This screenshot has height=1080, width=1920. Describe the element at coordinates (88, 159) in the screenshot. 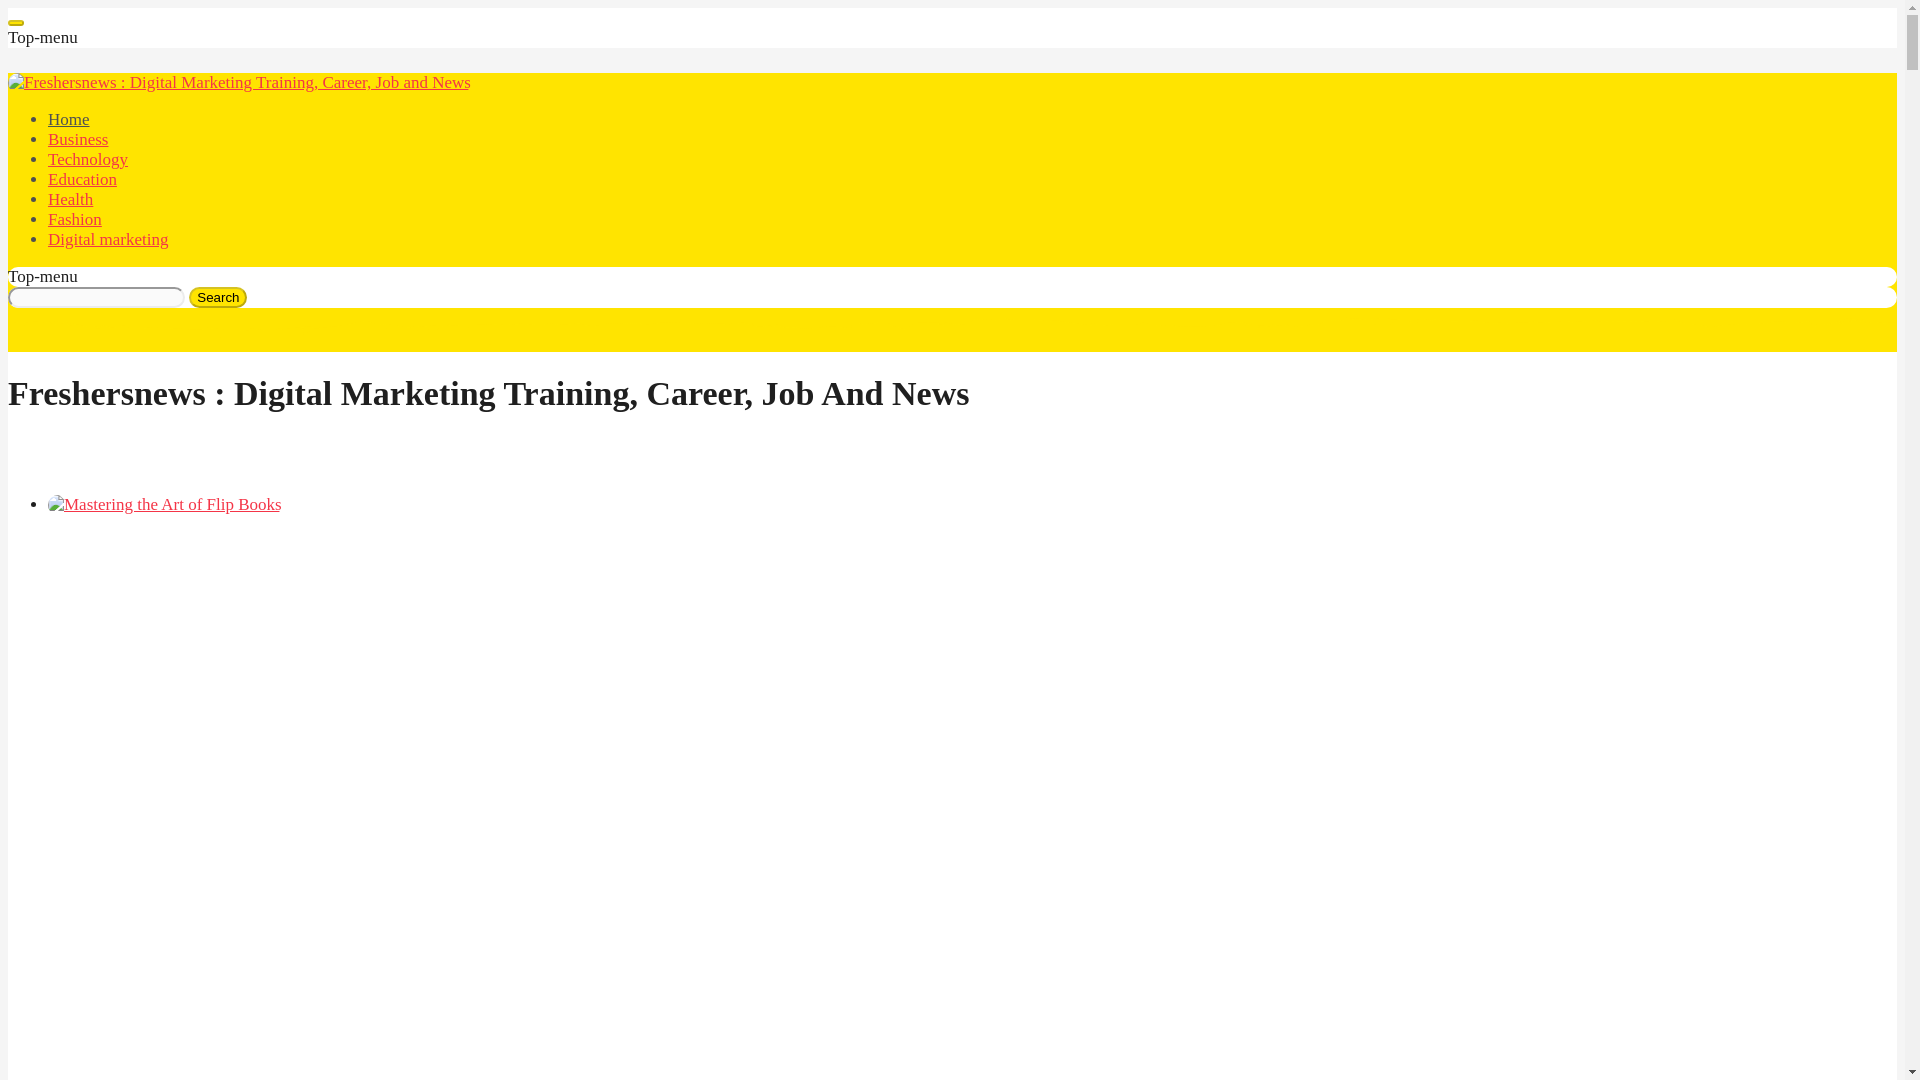

I see `Technology` at that location.